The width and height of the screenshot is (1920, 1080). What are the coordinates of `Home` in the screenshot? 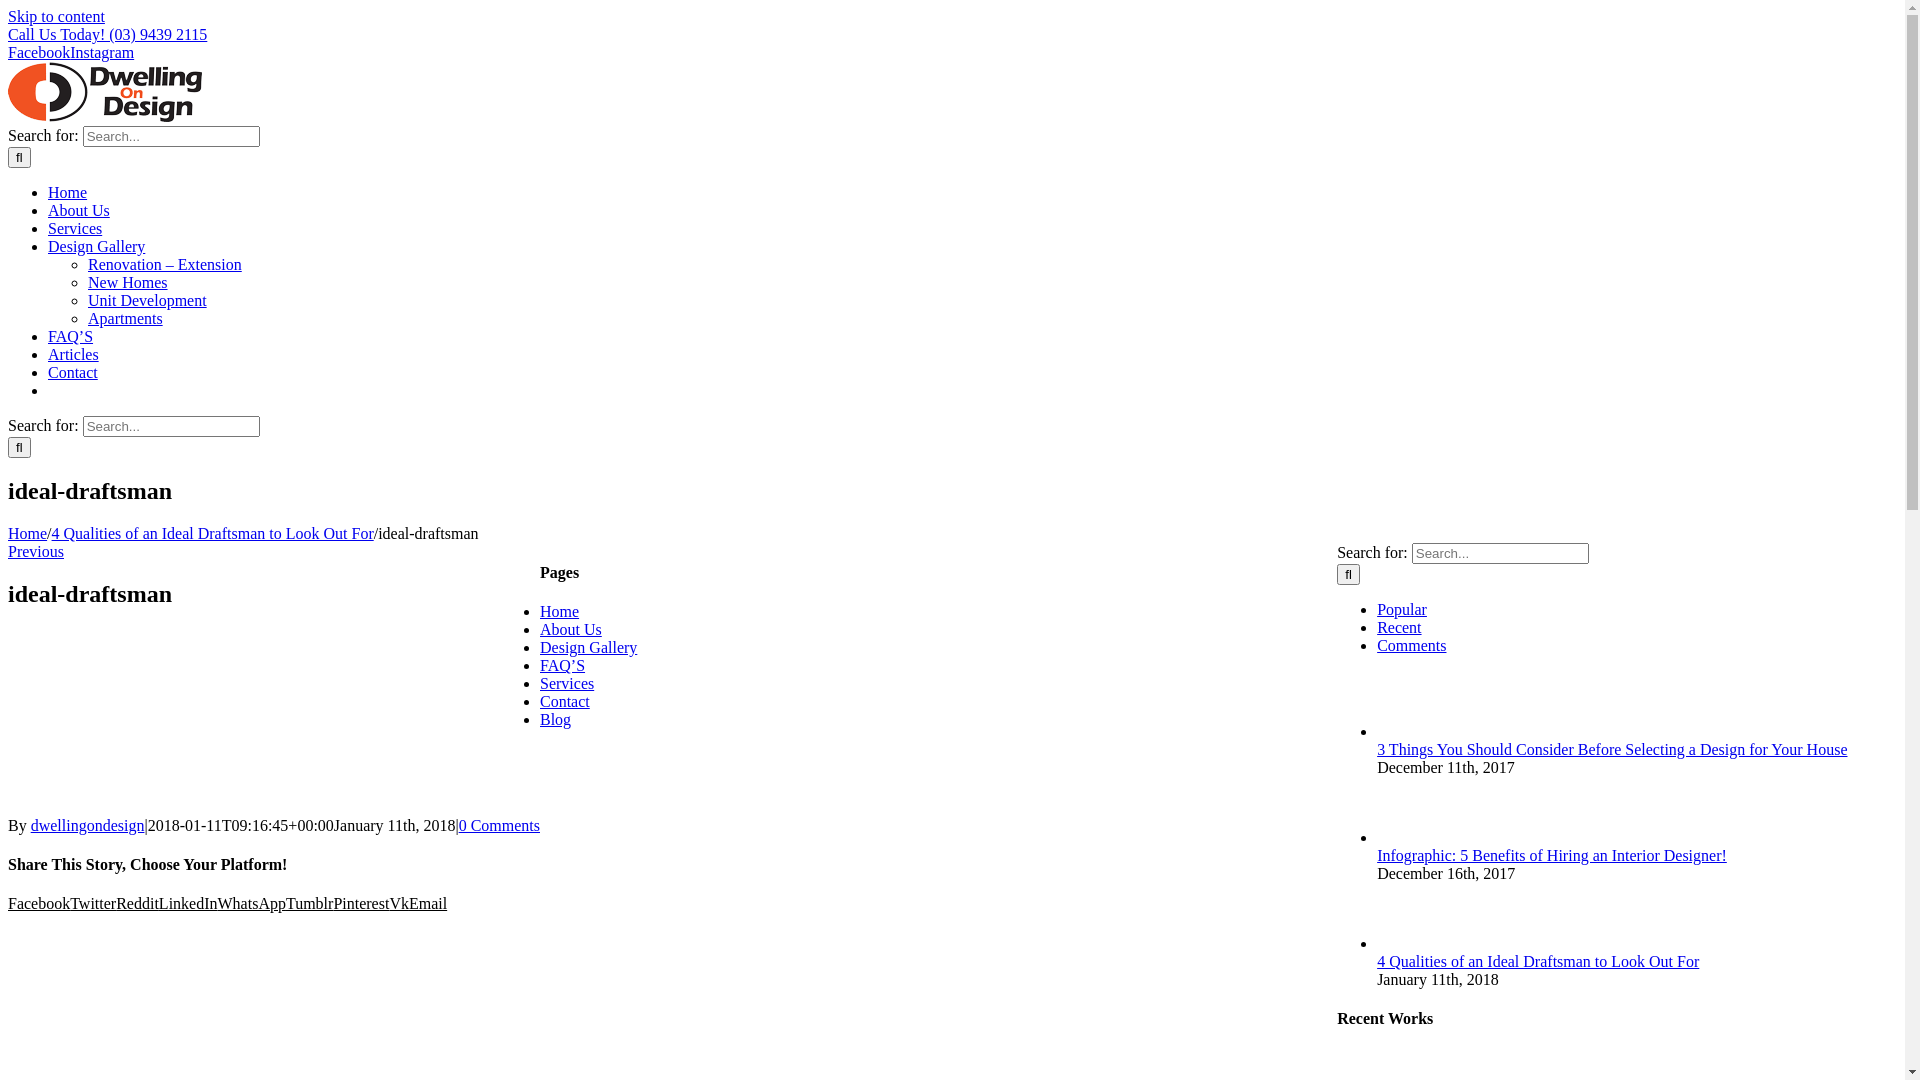 It's located at (560, 612).